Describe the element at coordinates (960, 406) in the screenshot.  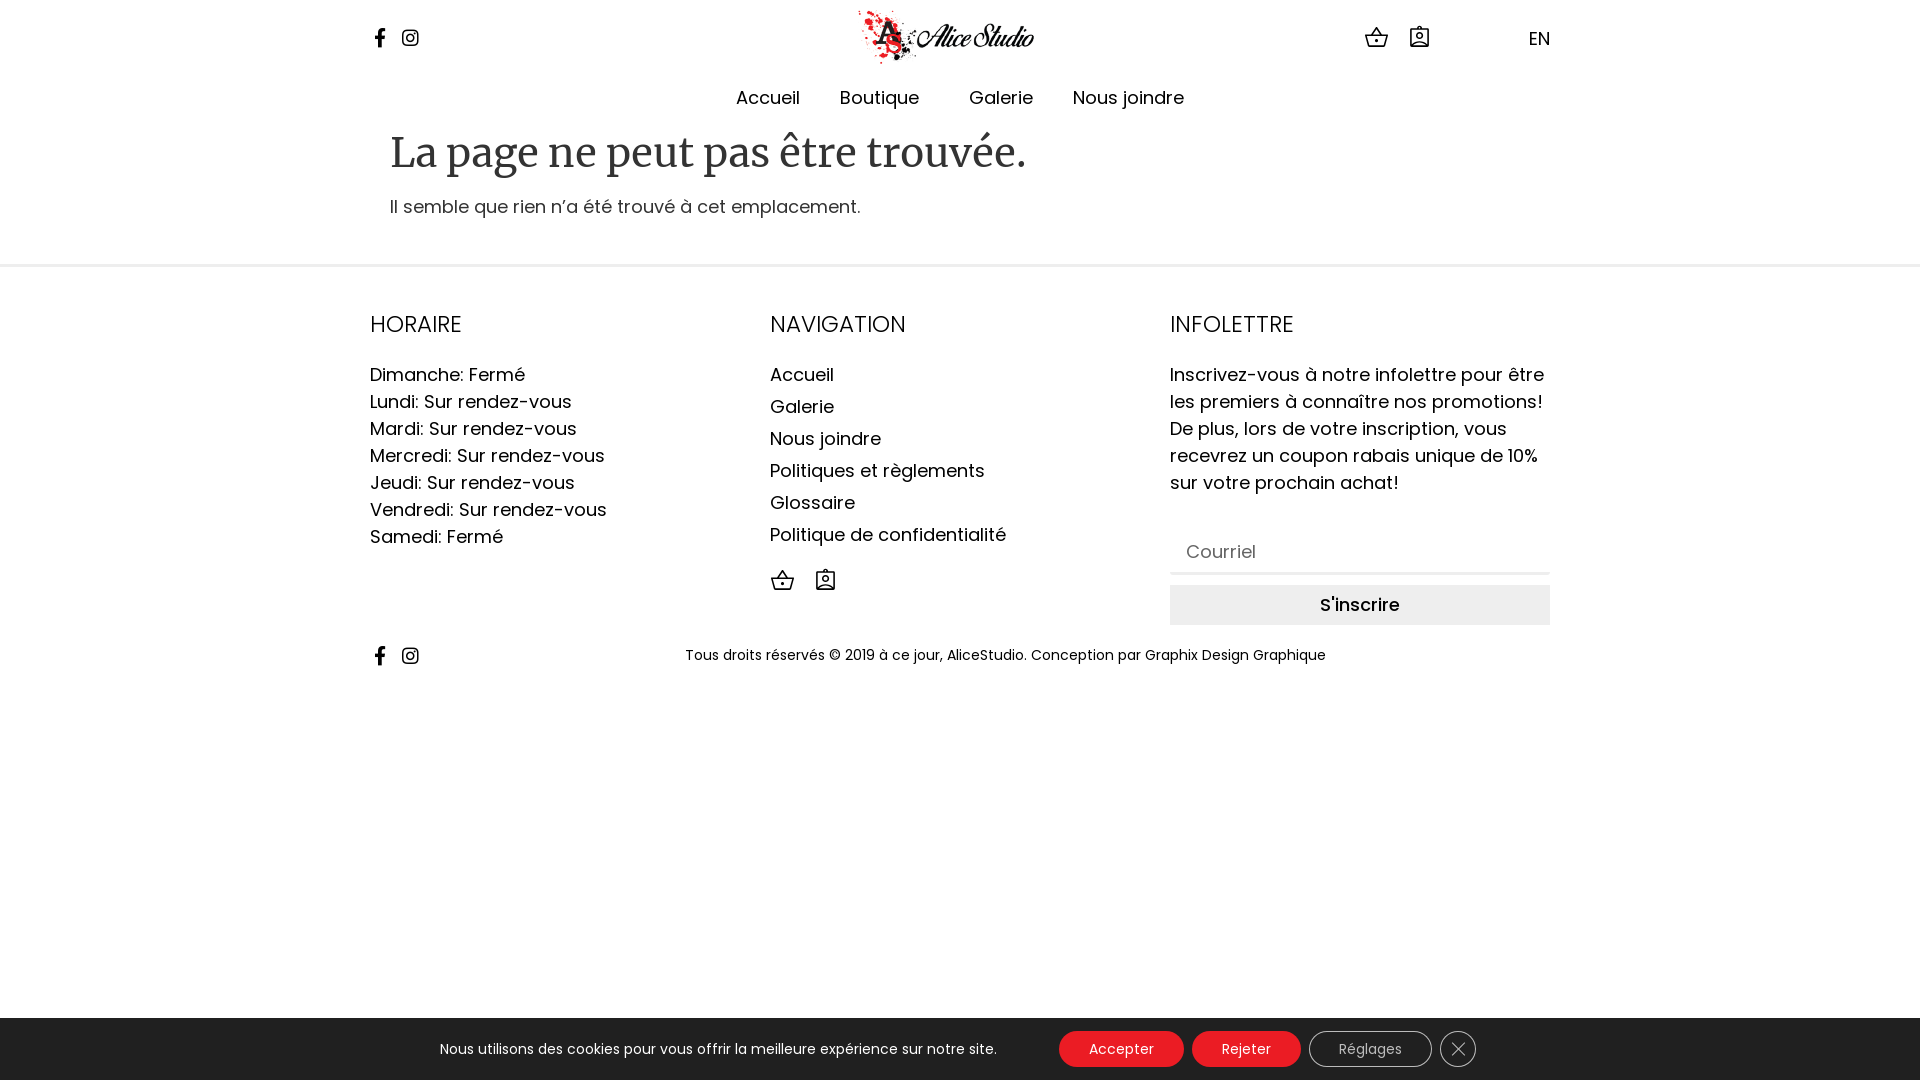
I see `Galerie` at that location.